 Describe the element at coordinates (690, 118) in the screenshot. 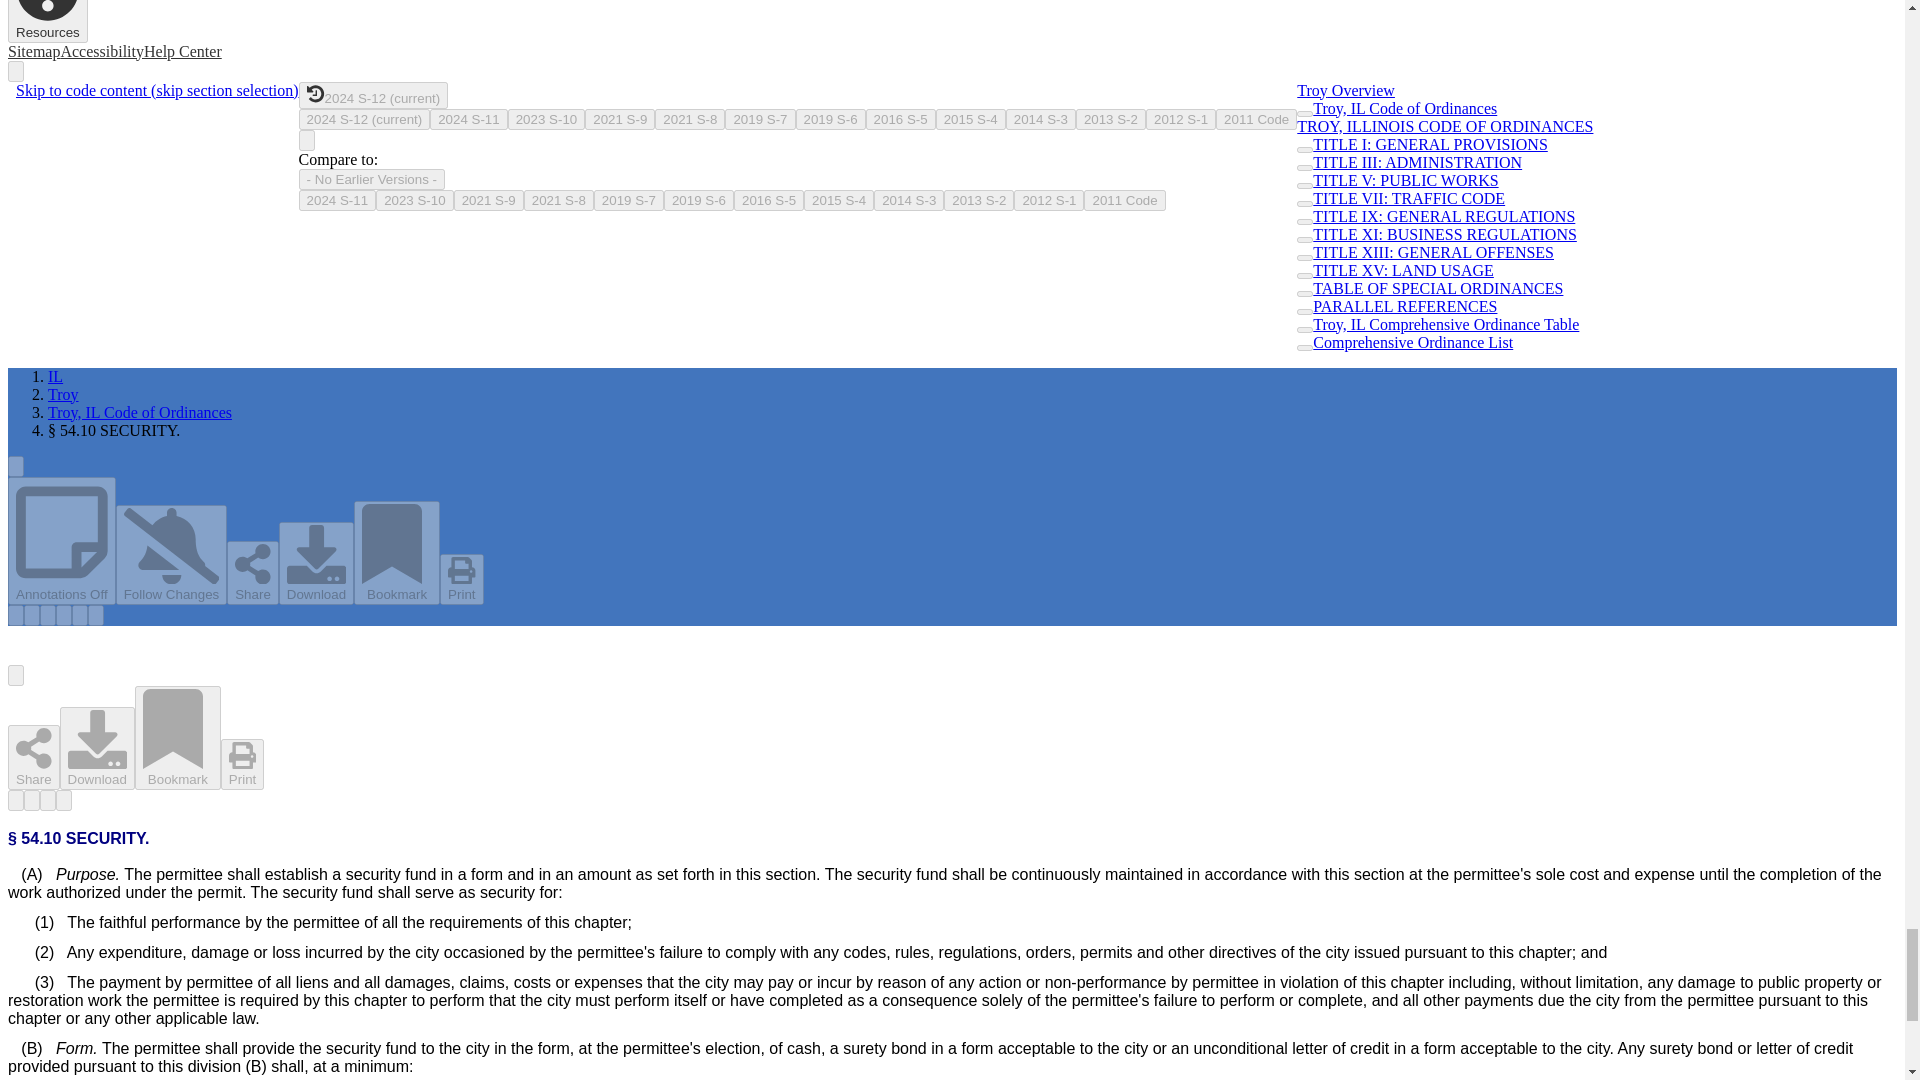

I see `2021 S-8` at that location.